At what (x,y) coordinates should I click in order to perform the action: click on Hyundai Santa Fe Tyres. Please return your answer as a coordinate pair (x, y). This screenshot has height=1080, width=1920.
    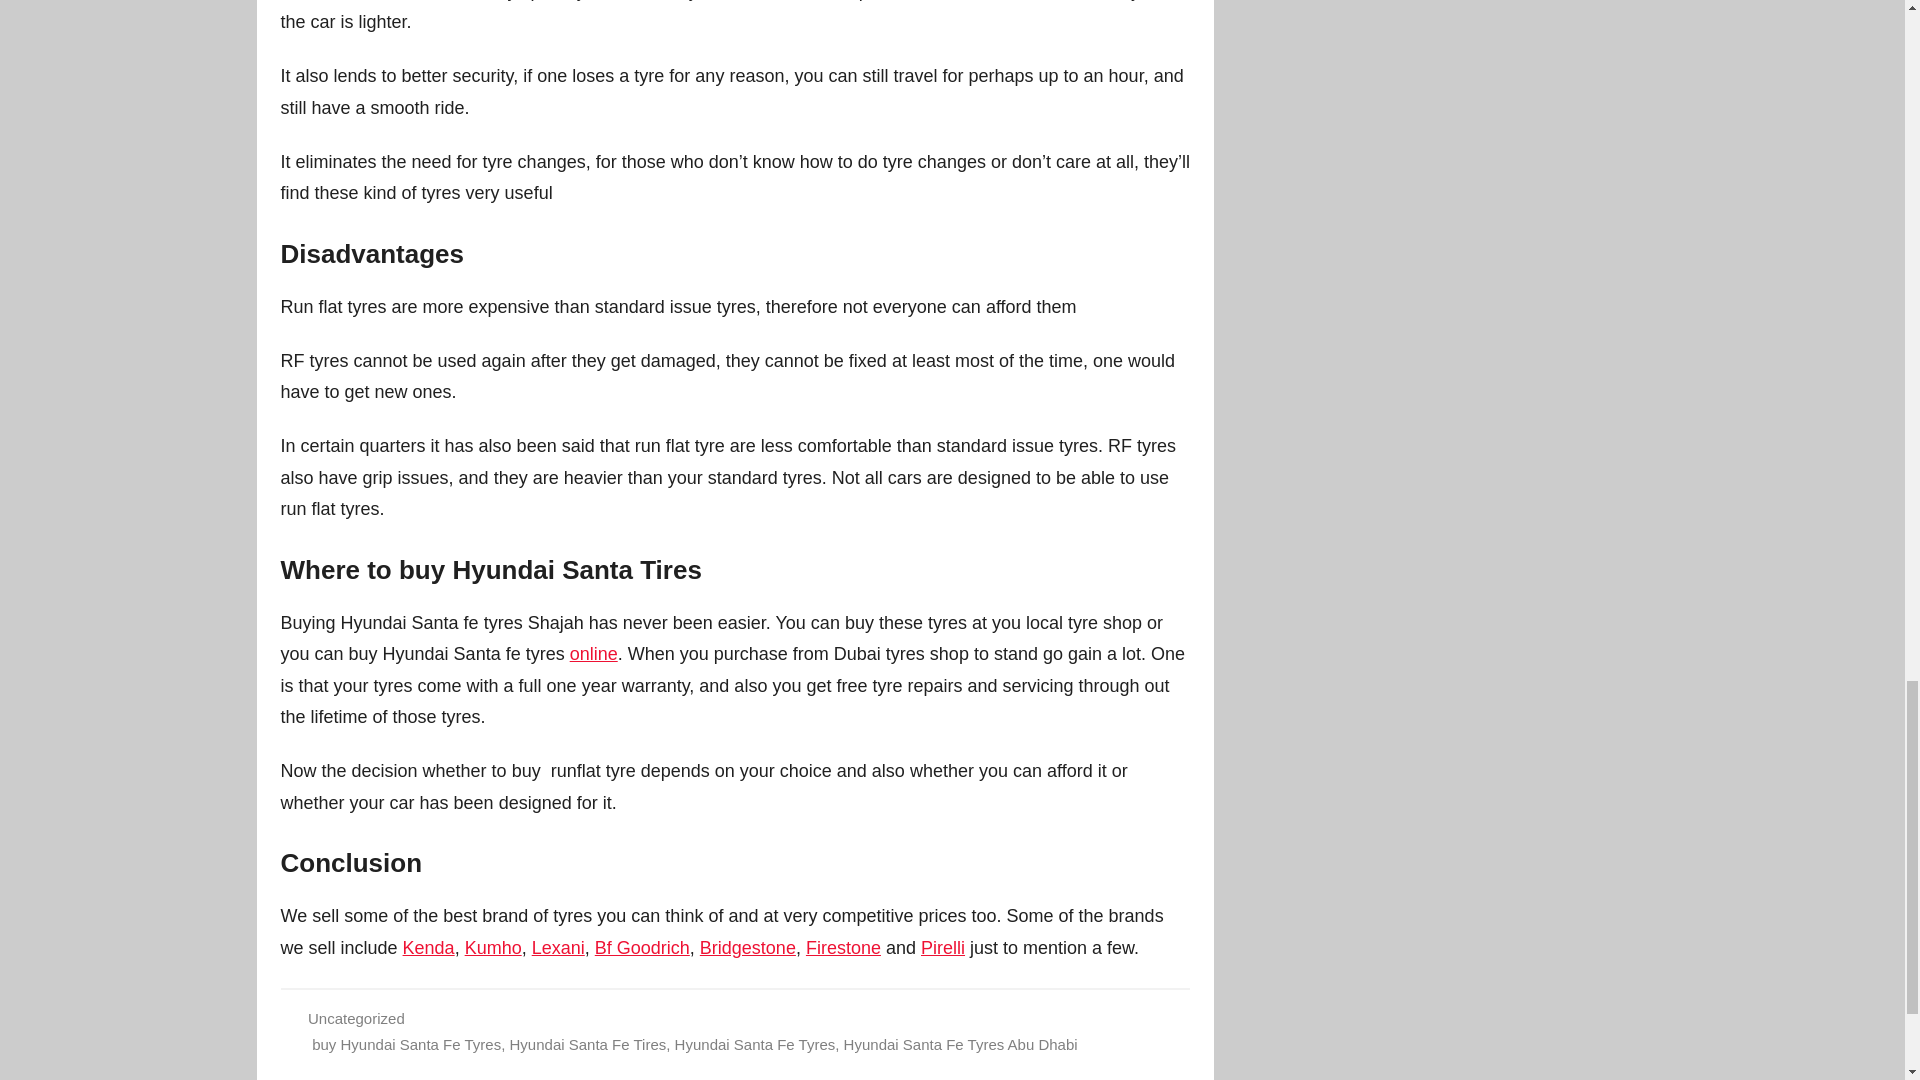
    Looking at the image, I should click on (755, 1044).